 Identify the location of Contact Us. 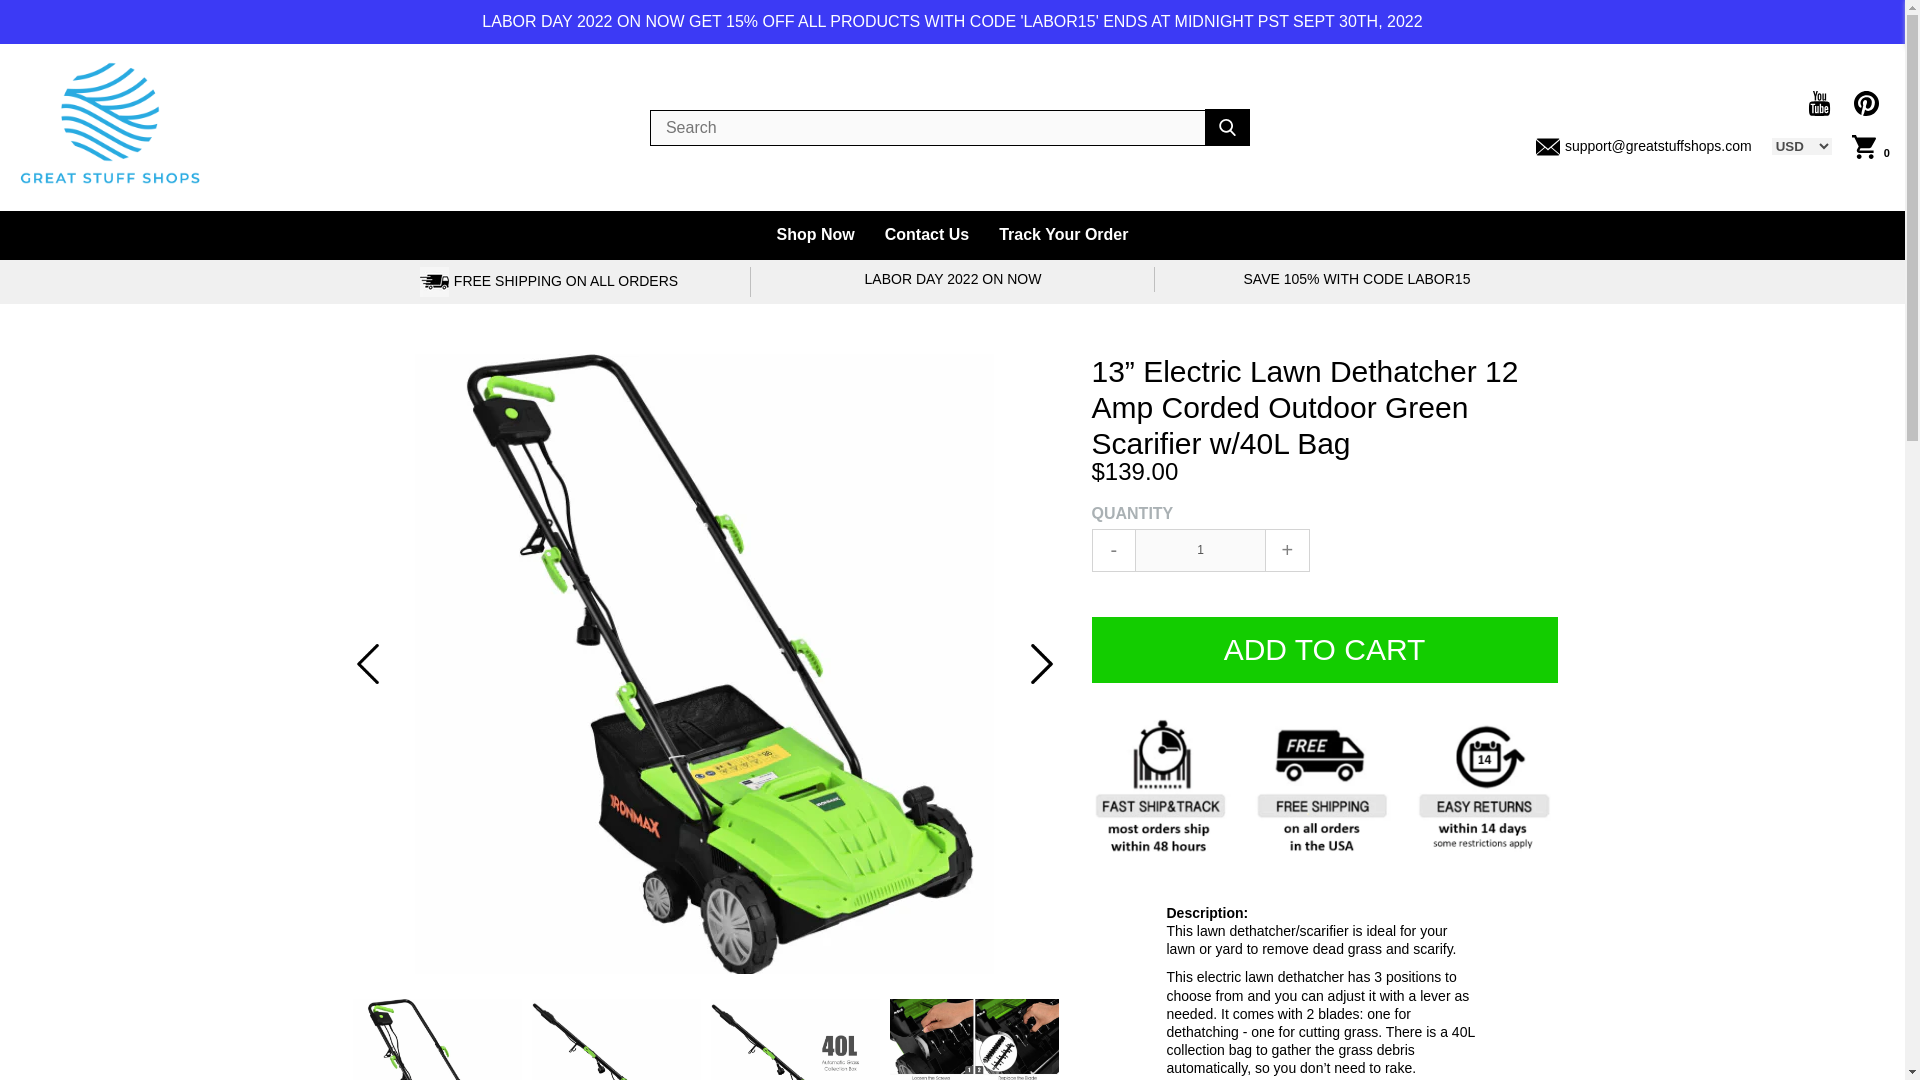
(926, 235).